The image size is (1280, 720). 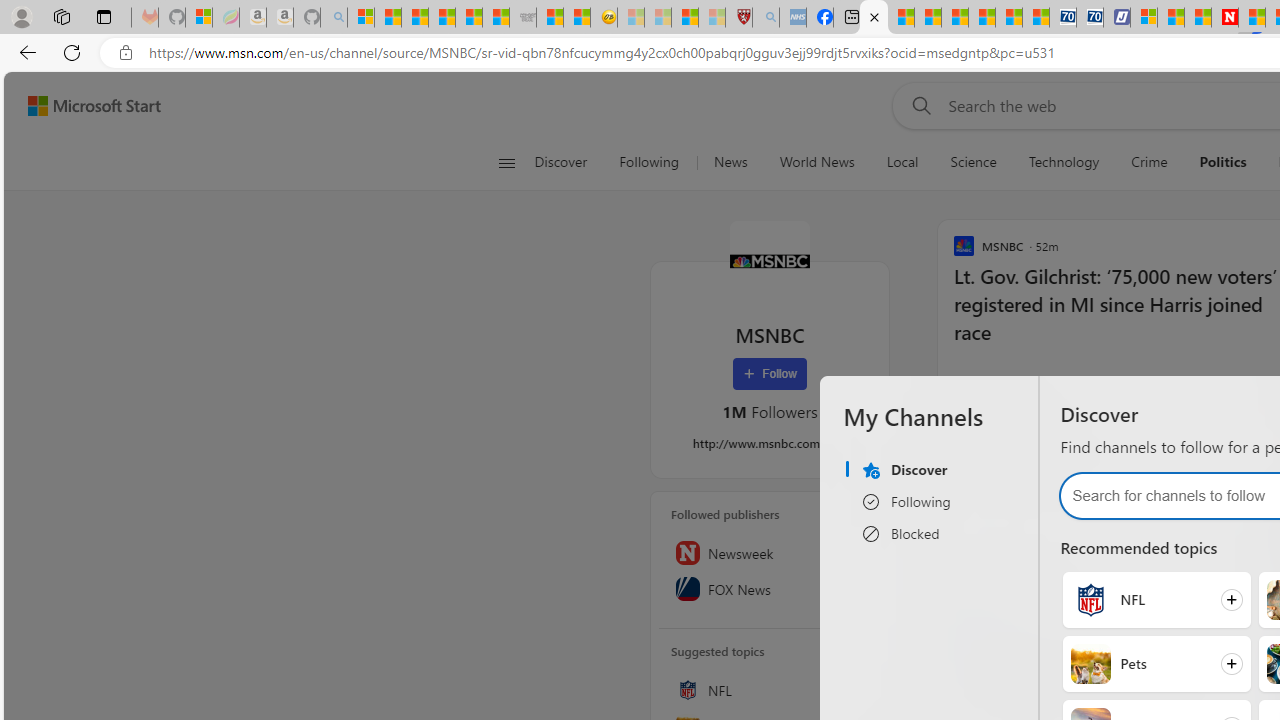 What do you see at coordinates (522, 18) in the screenshot?
I see `Combat Siege` at bounding box center [522, 18].